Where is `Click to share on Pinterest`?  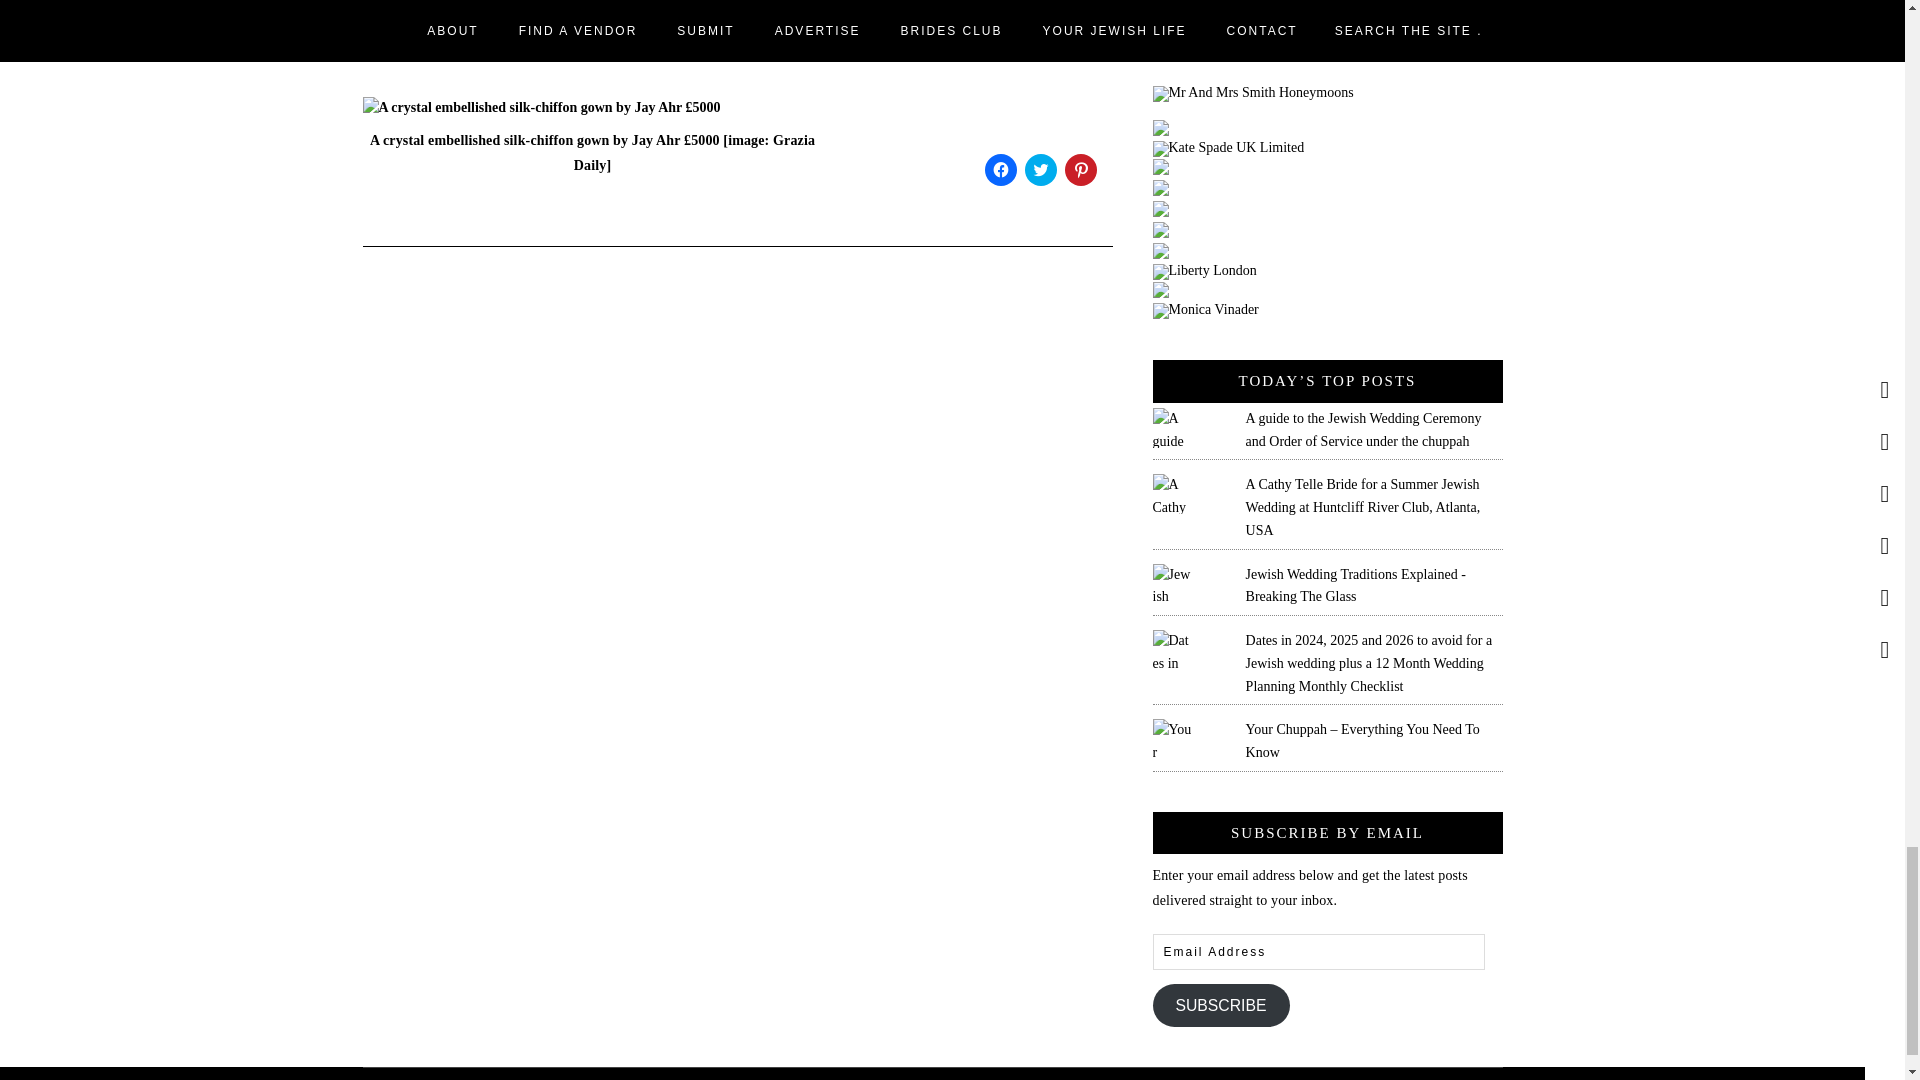
Click to share on Pinterest is located at coordinates (1080, 170).